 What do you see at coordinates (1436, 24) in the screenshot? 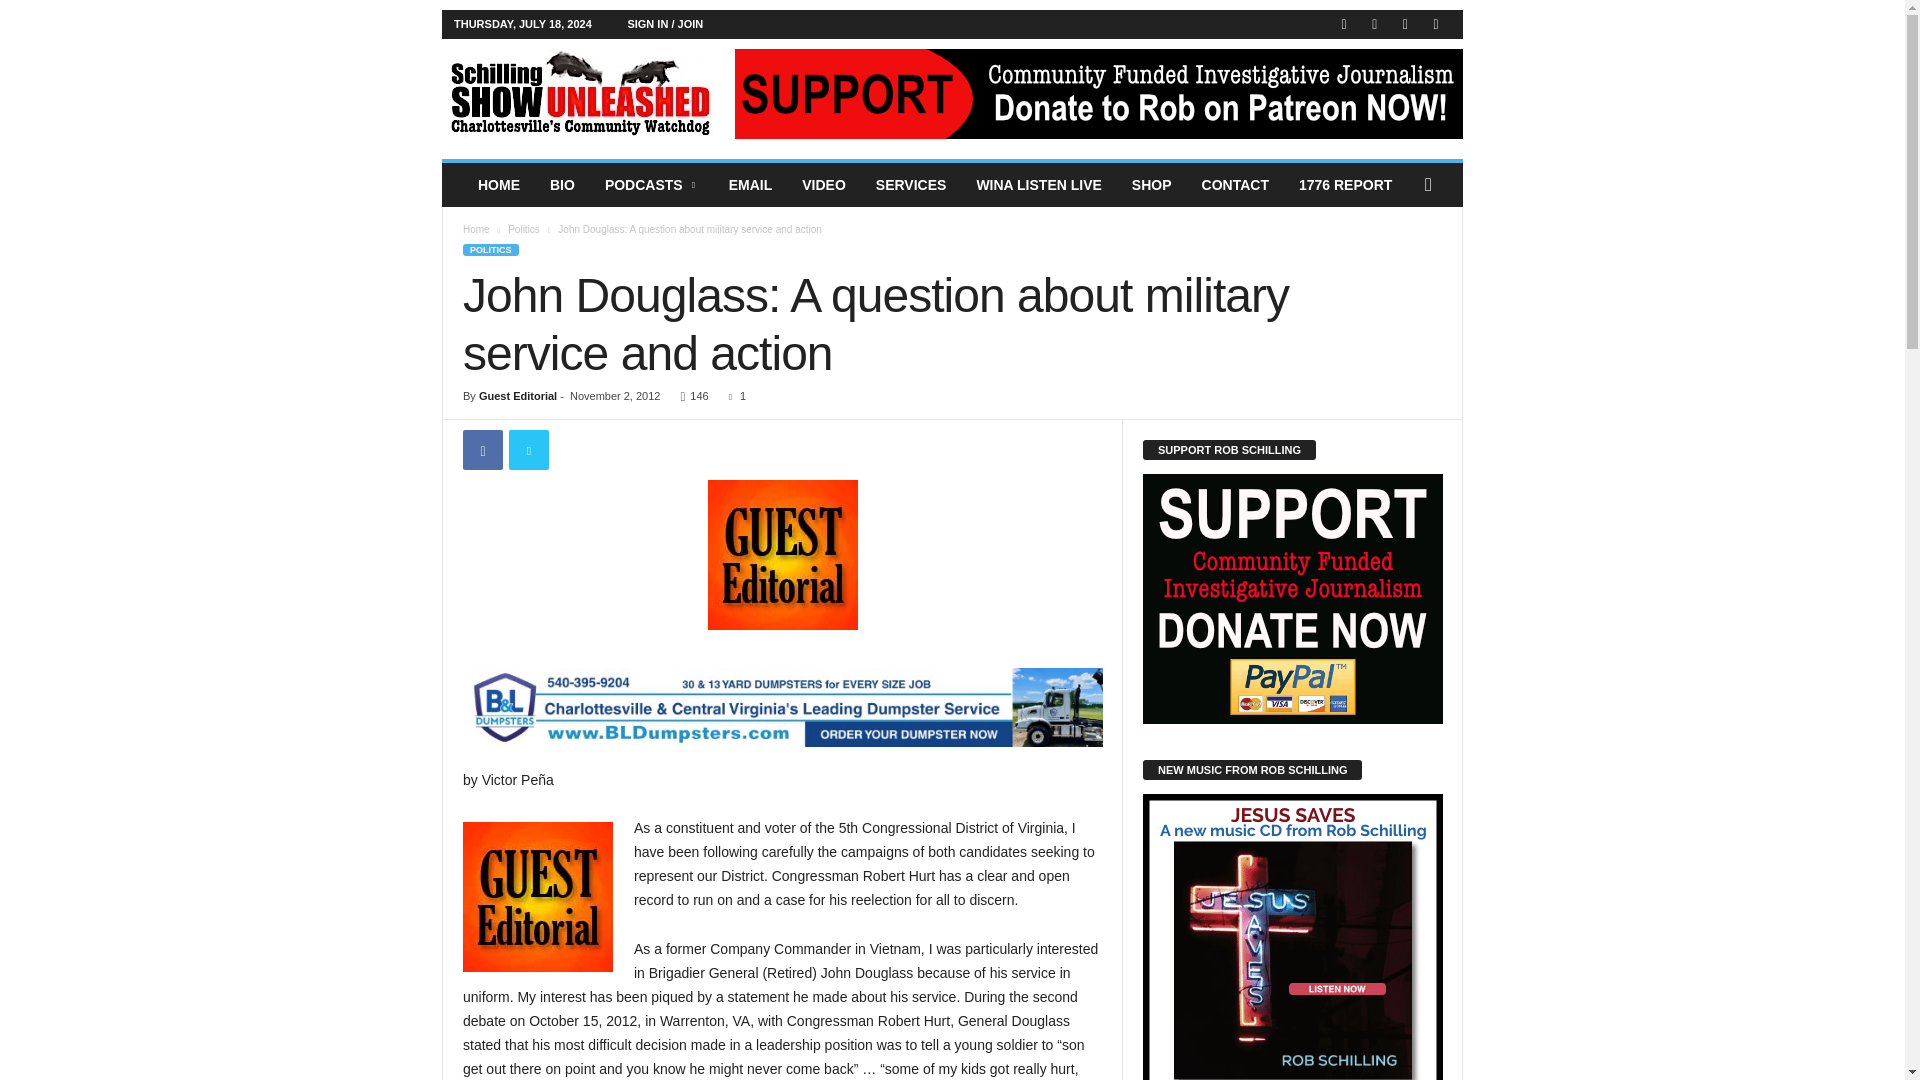
I see `Youtube` at bounding box center [1436, 24].